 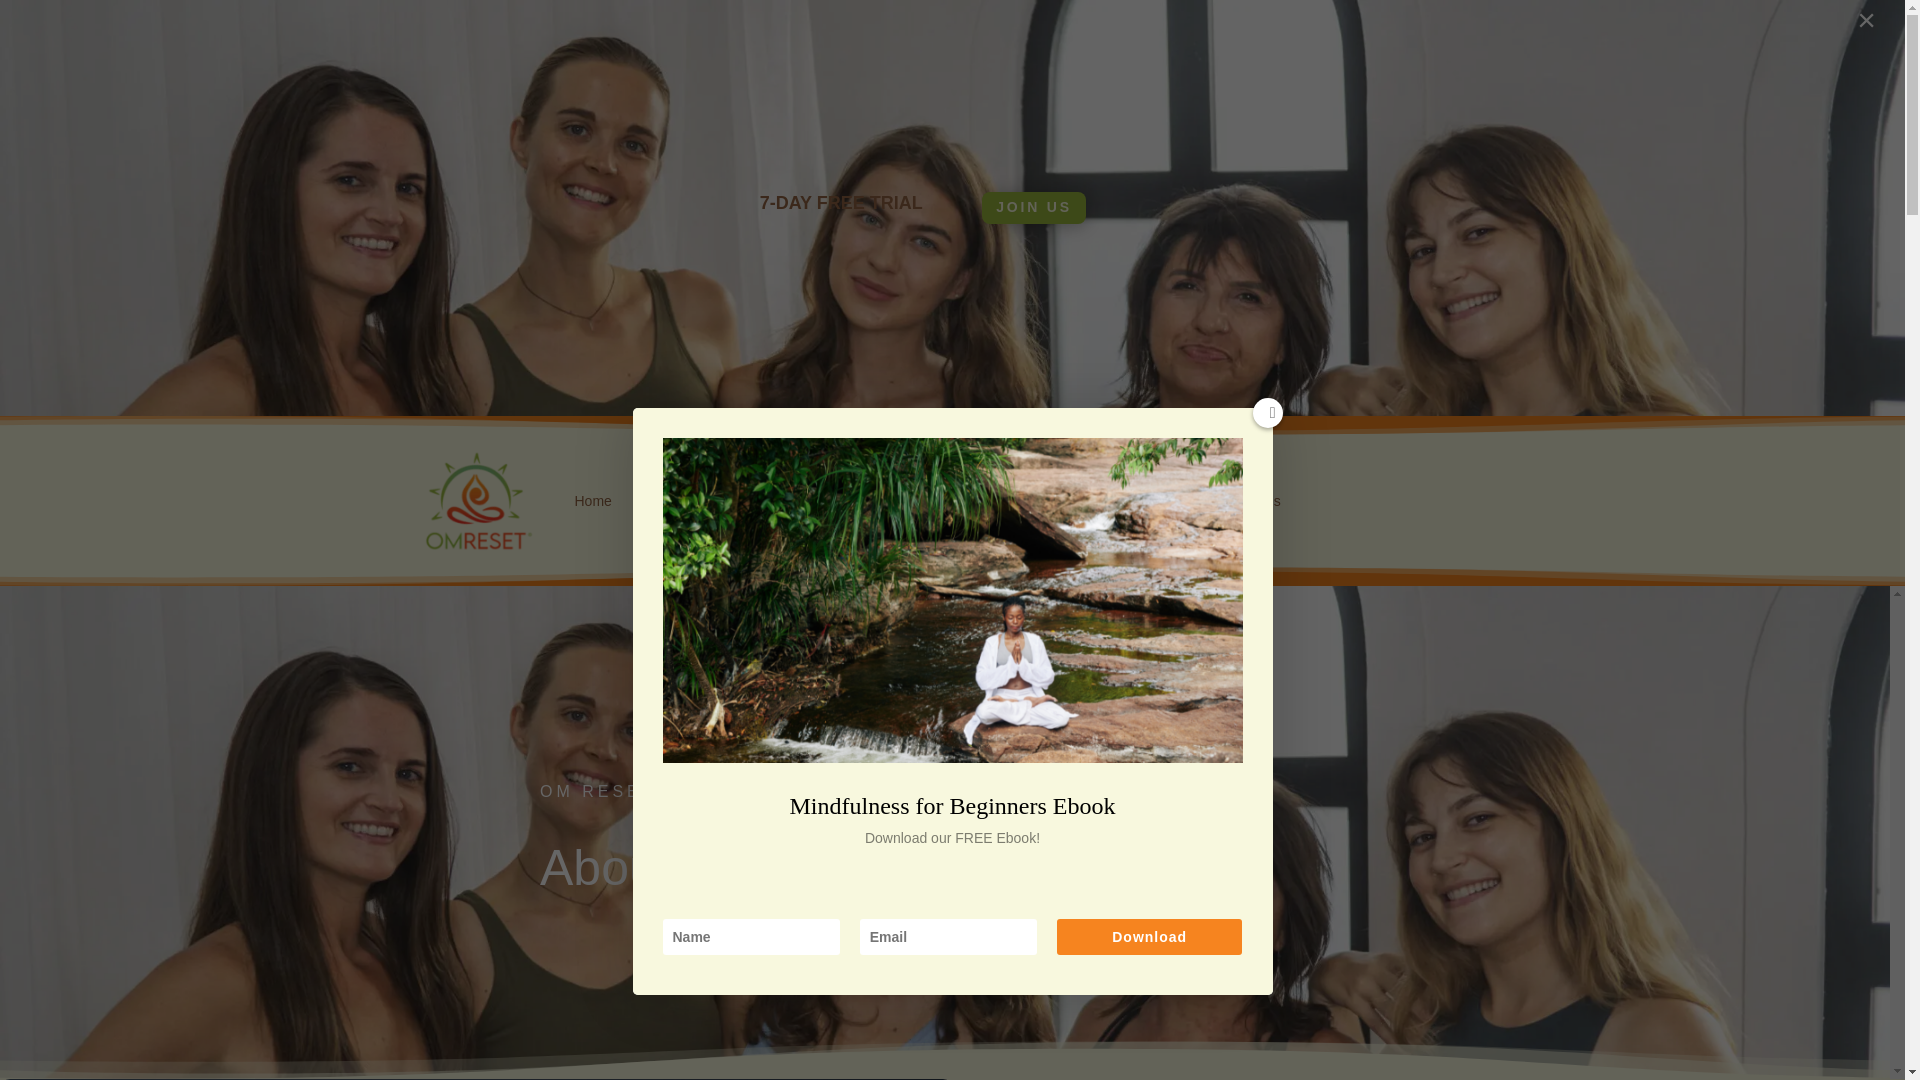 What do you see at coordinates (662, 501) in the screenshot?
I see `About Us` at bounding box center [662, 501].